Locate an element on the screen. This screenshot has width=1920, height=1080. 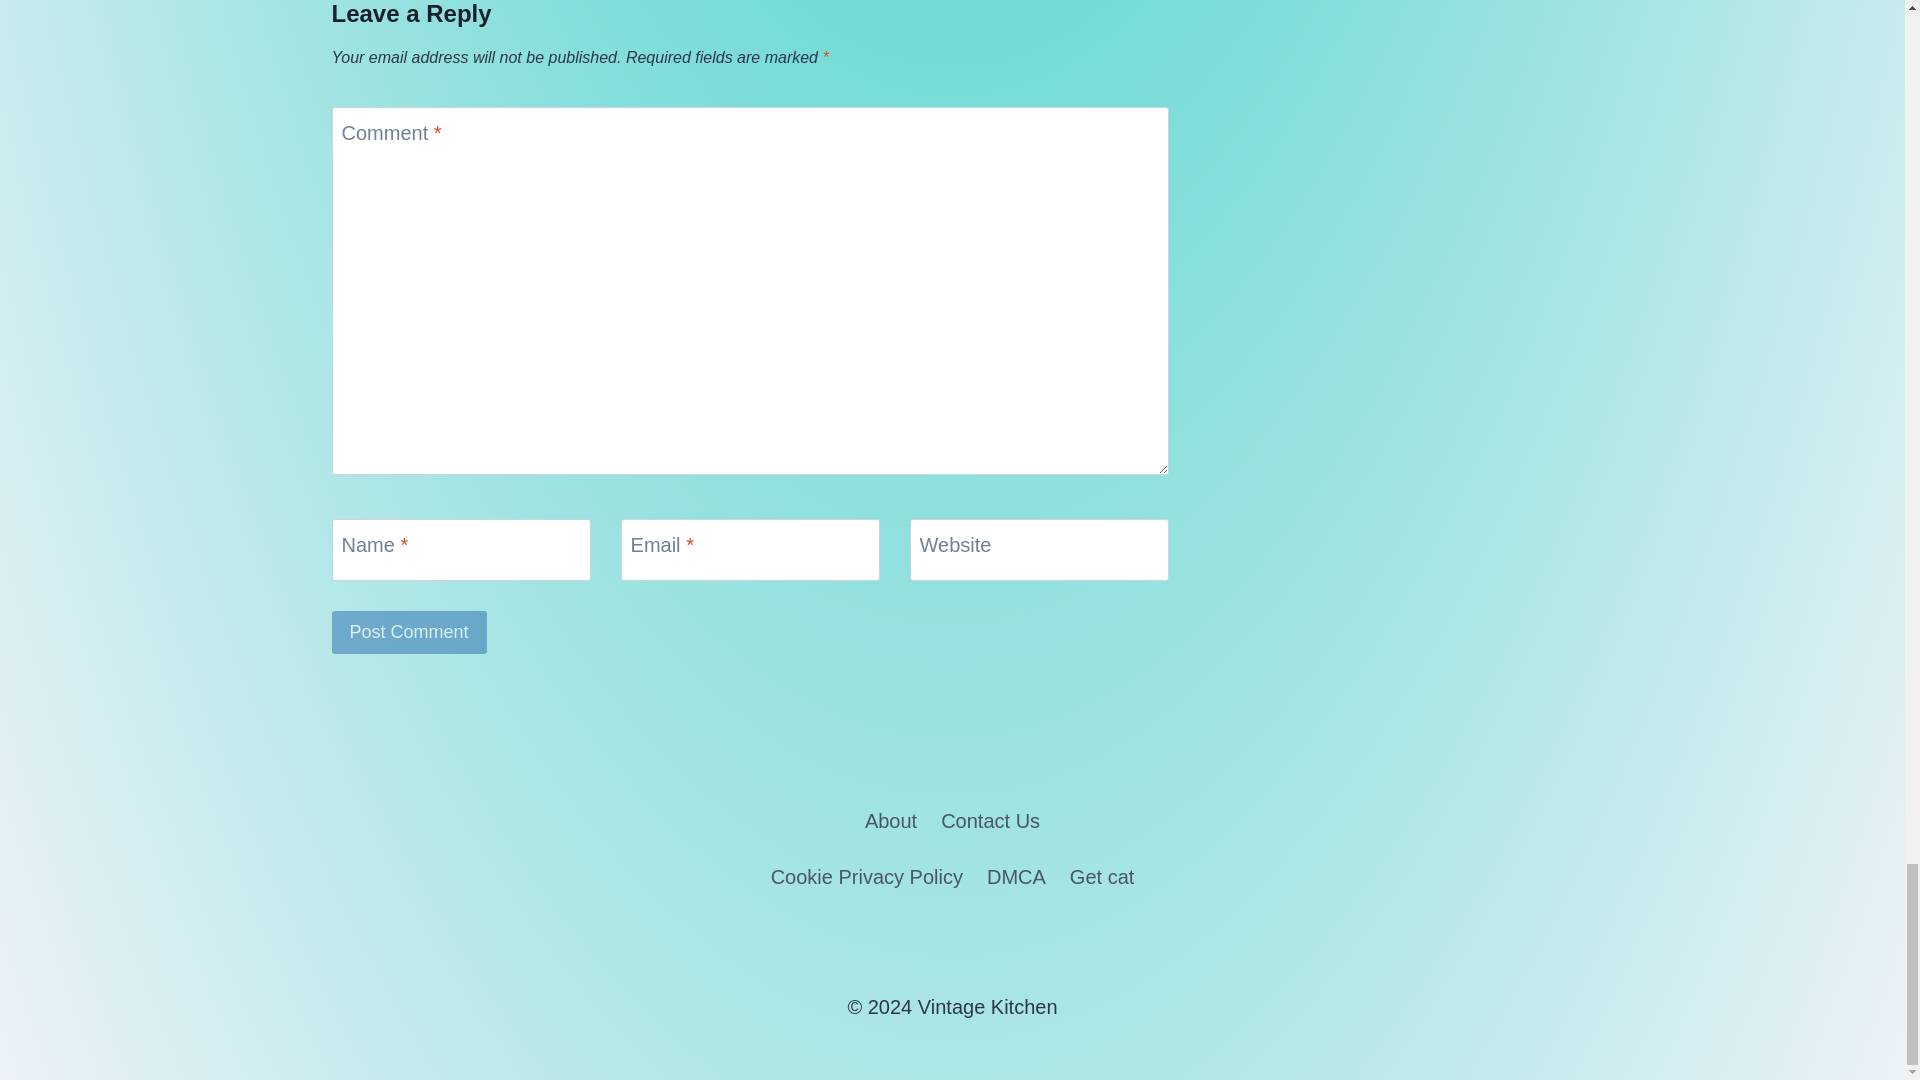
About is located at coordinates (890, 821).